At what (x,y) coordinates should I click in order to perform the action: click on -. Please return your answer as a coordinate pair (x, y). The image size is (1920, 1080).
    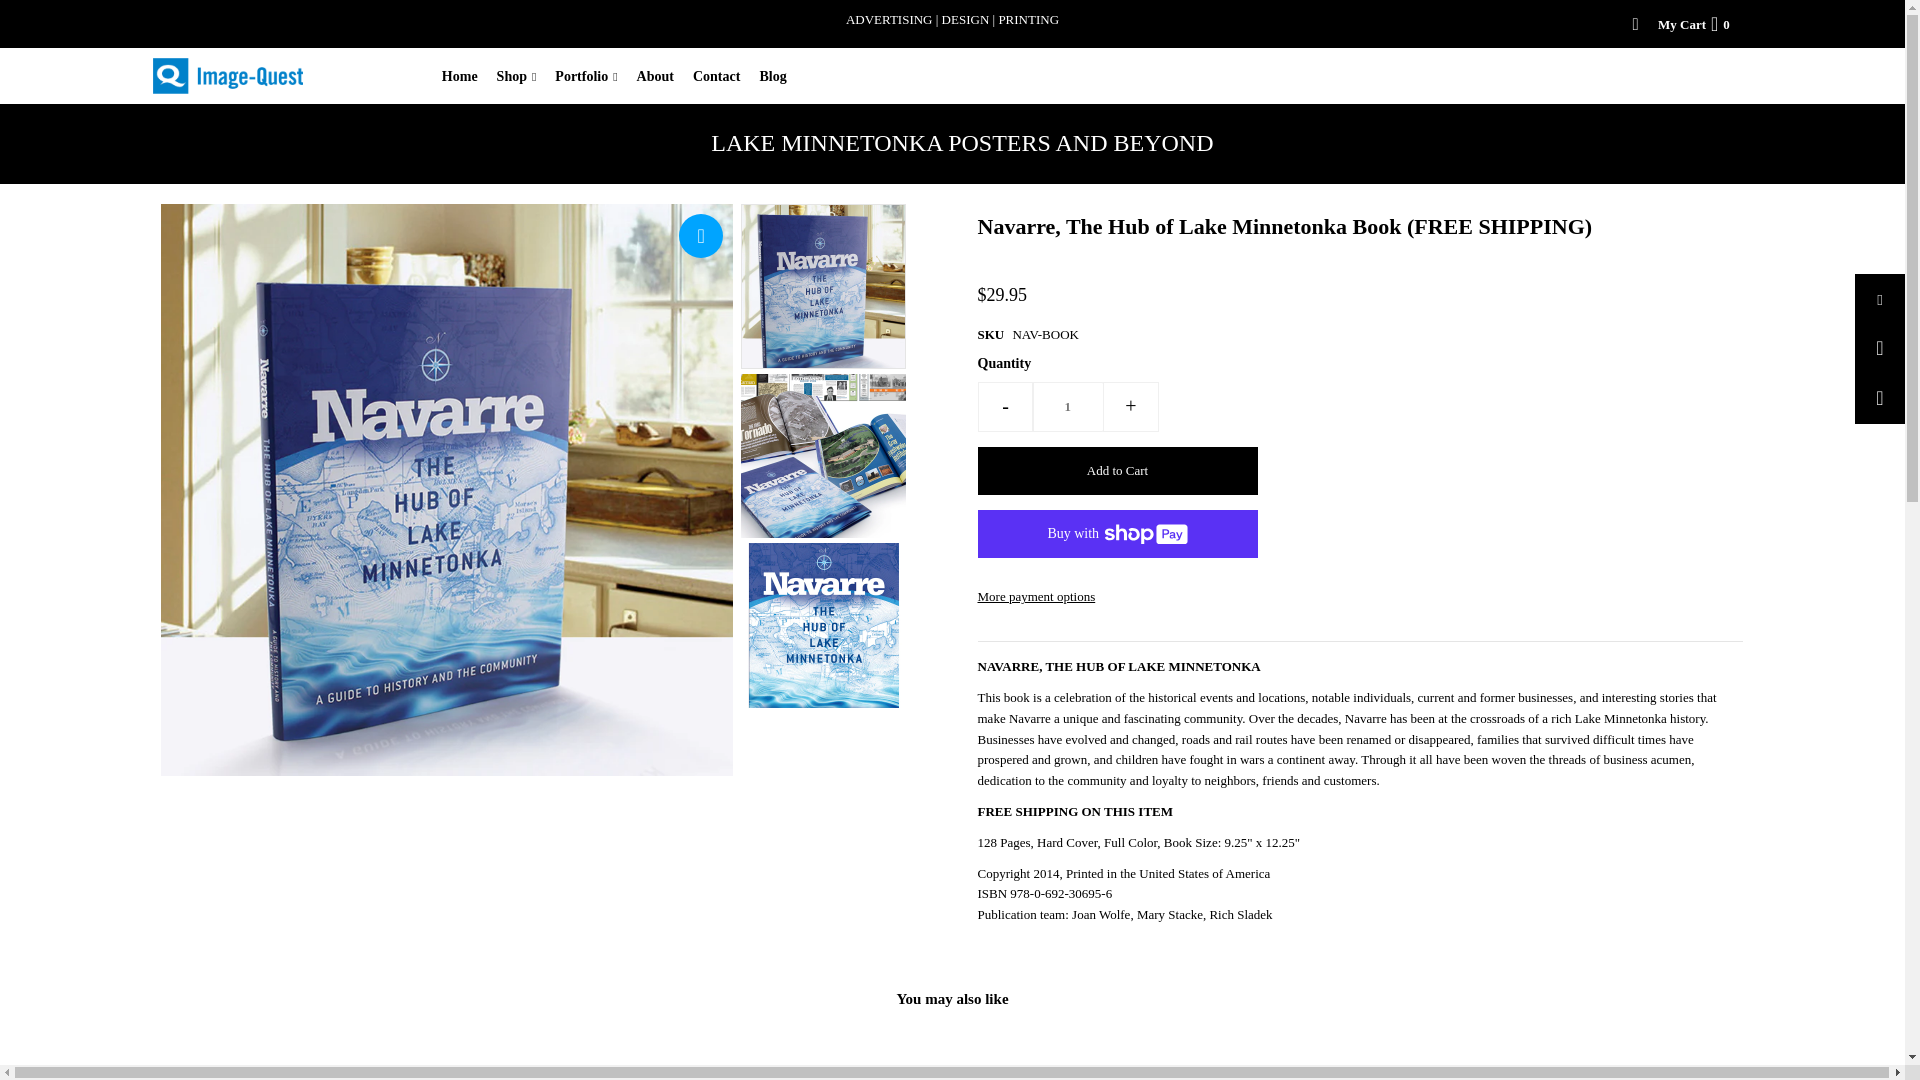
    Looking at the image, I should click on (1006, 407).